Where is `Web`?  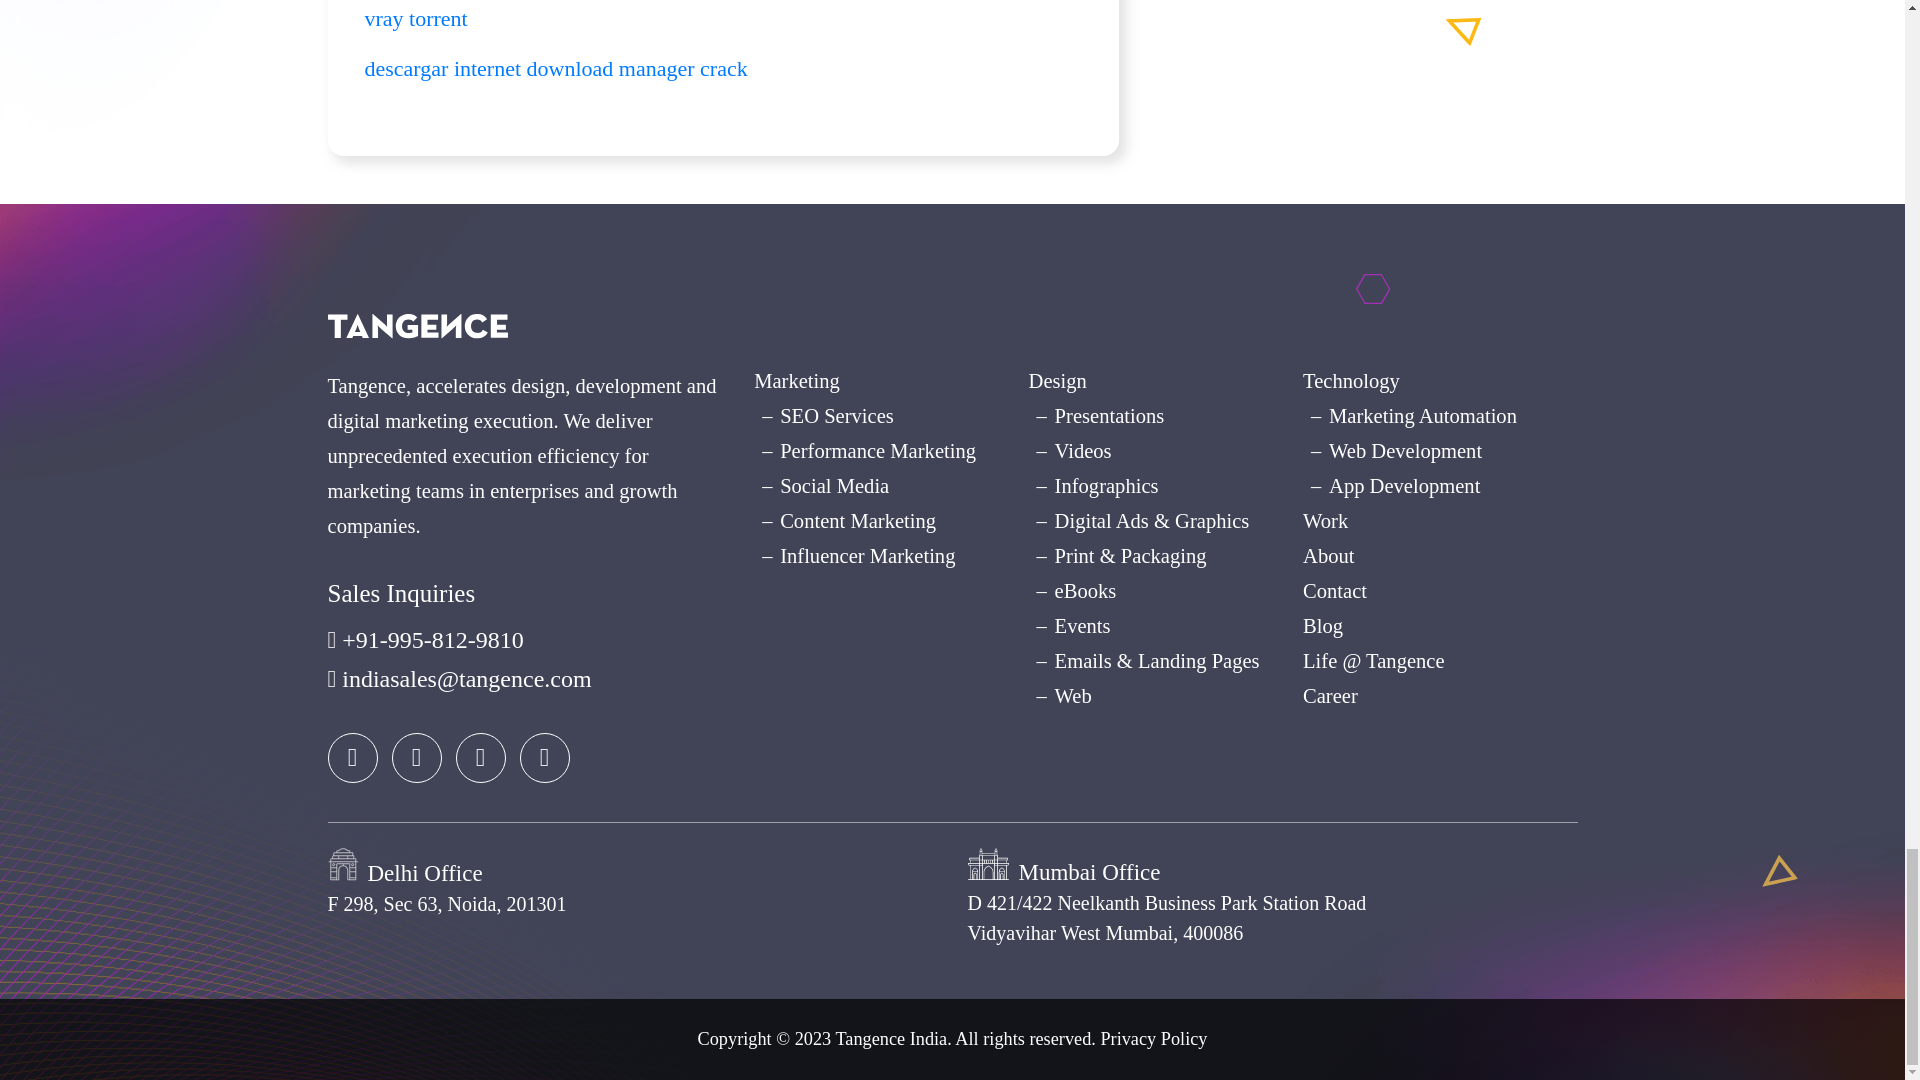 Web is located at coordinates (1073, 696).